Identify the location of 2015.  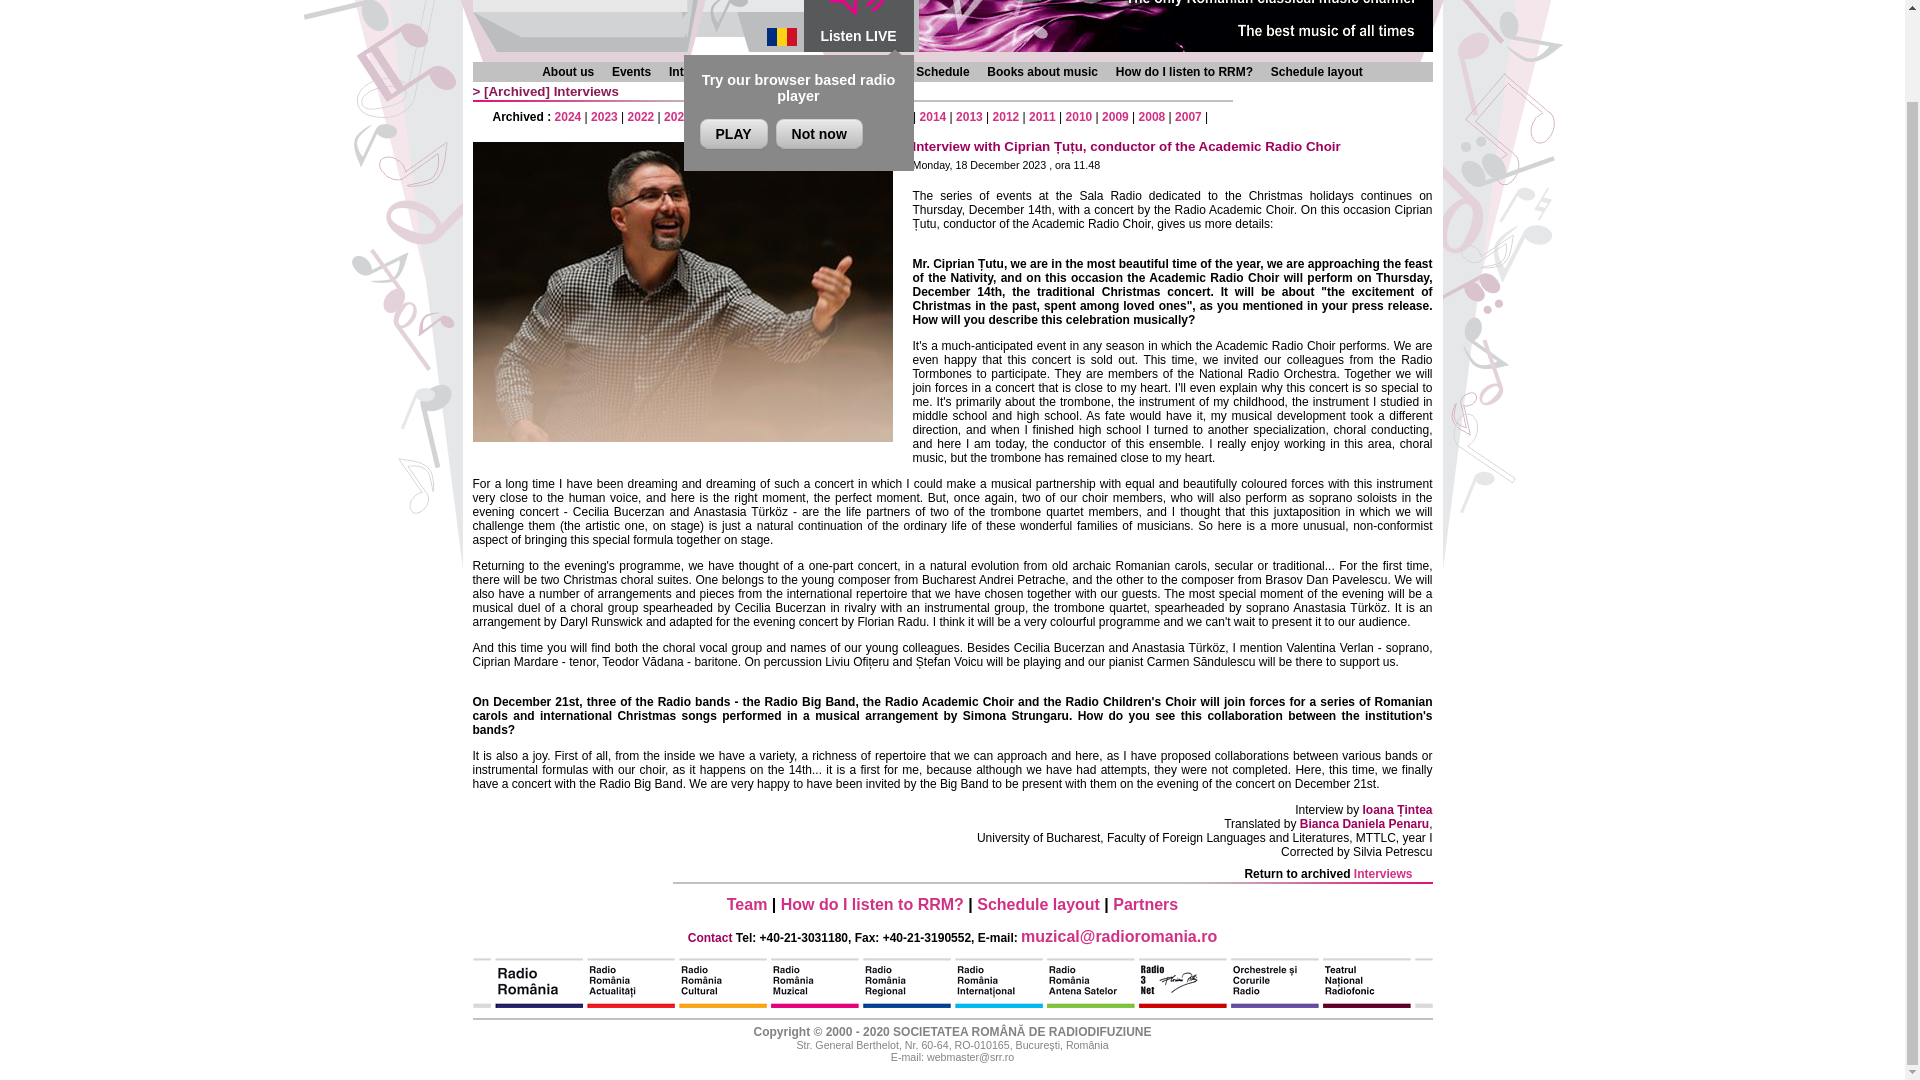
(896, 117).